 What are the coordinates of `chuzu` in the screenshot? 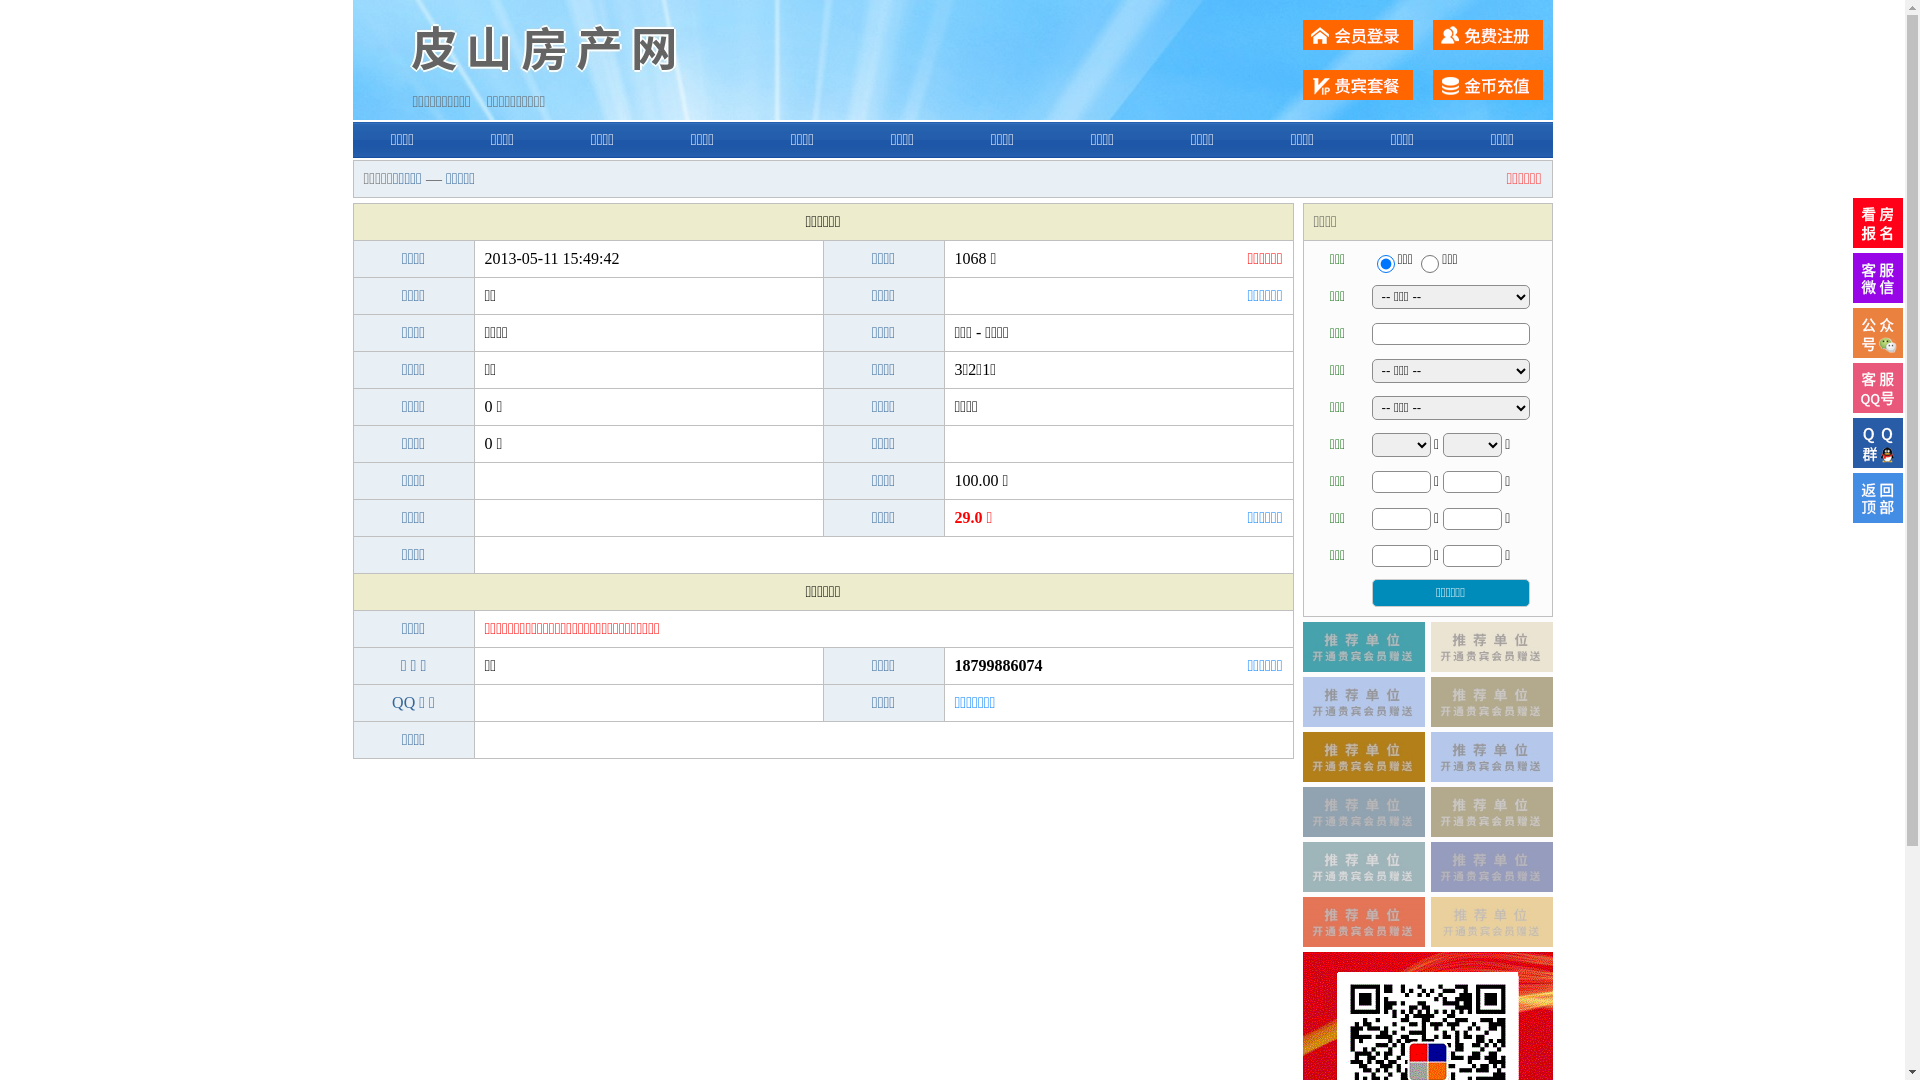 It's located at (1430, 264).